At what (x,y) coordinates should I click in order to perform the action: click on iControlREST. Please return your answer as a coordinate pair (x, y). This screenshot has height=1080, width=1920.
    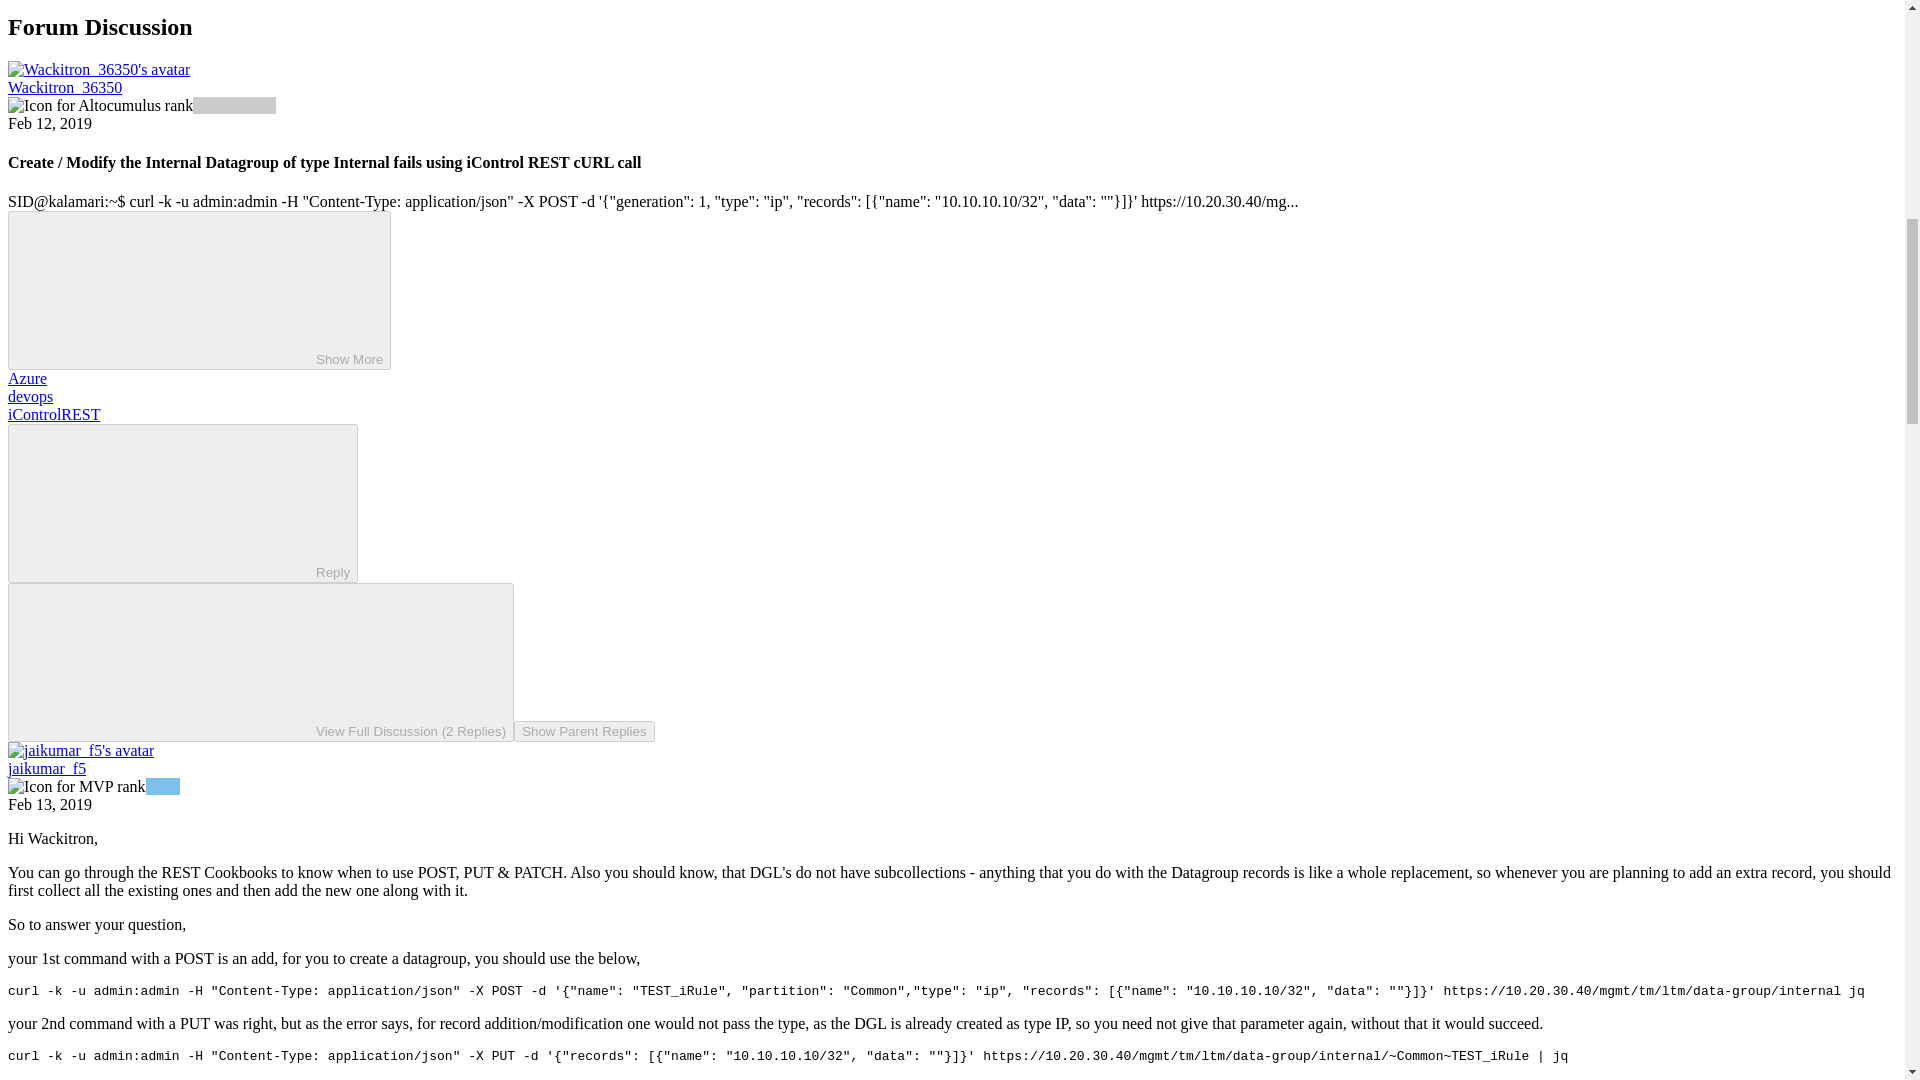
    Looking at the image, I should click on (53, 414).